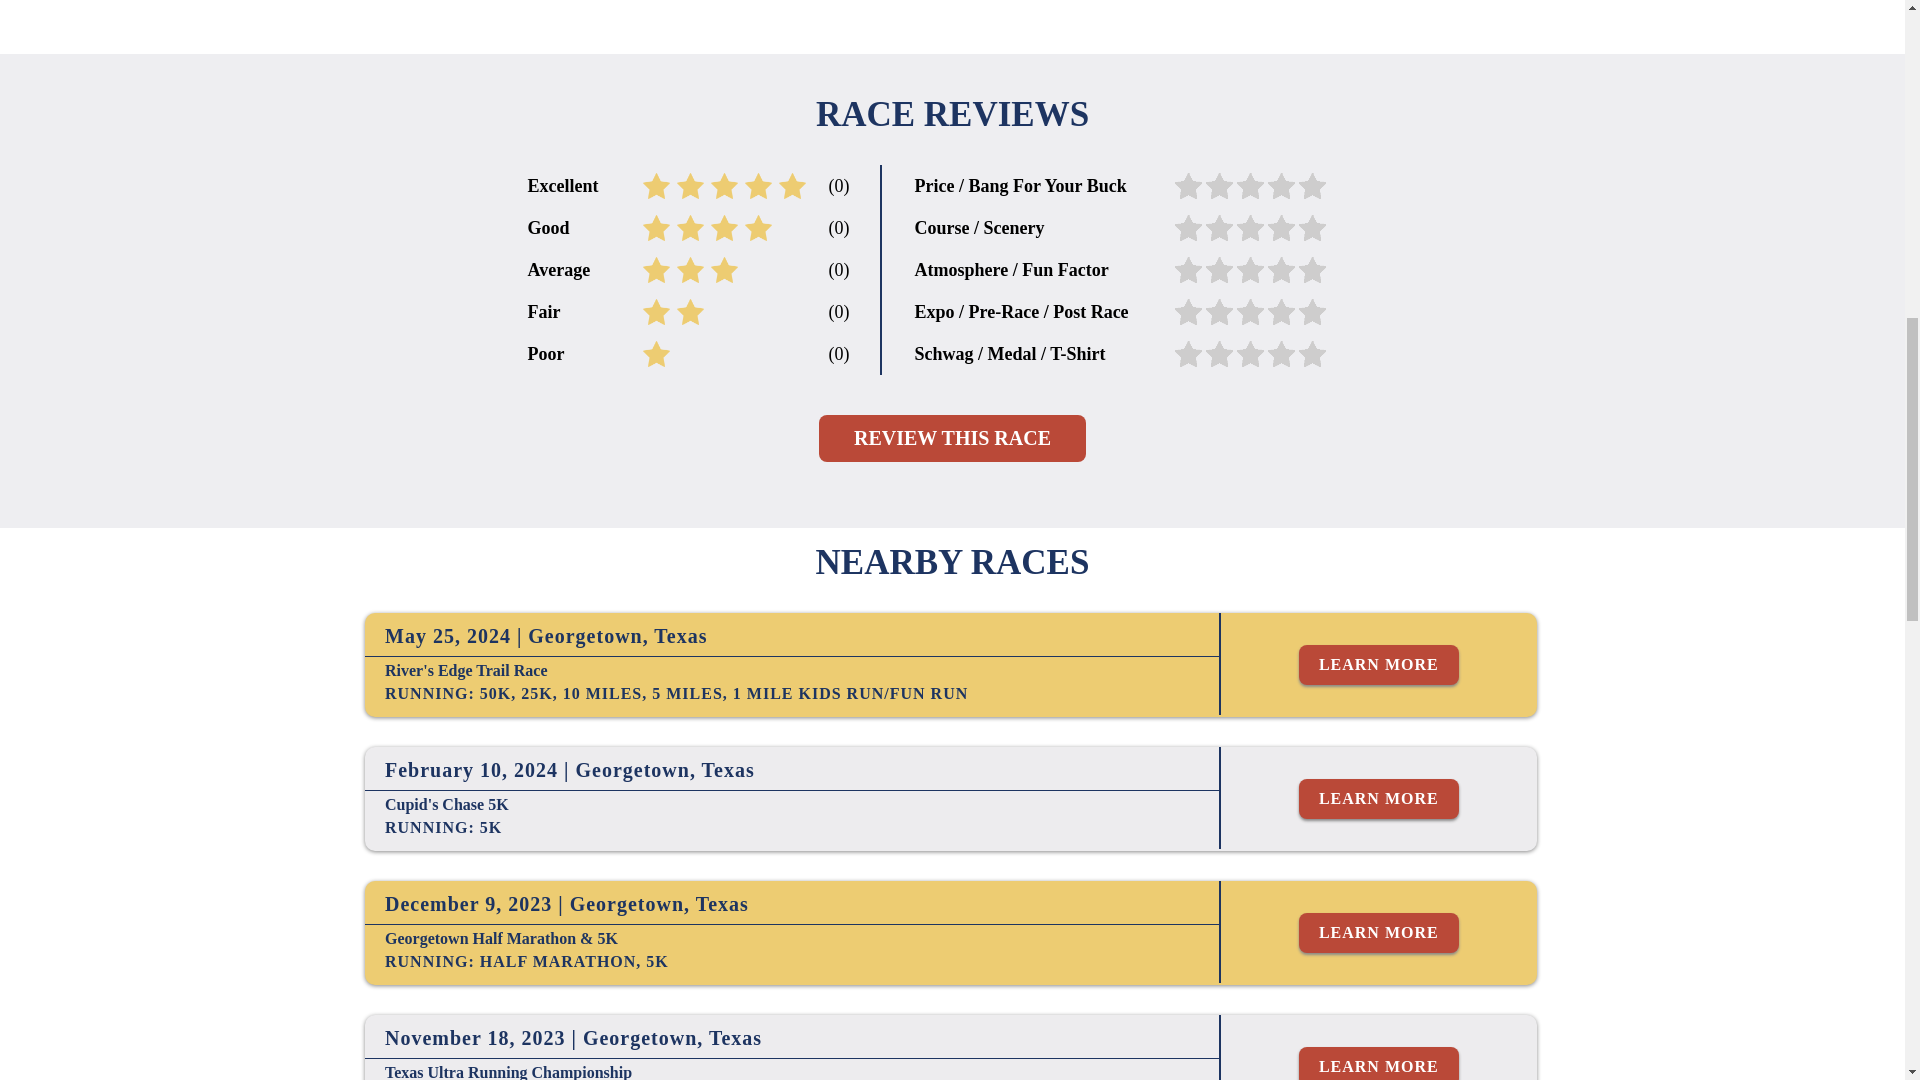  I want to click on LEARN MORE, so click(1379, 1063).